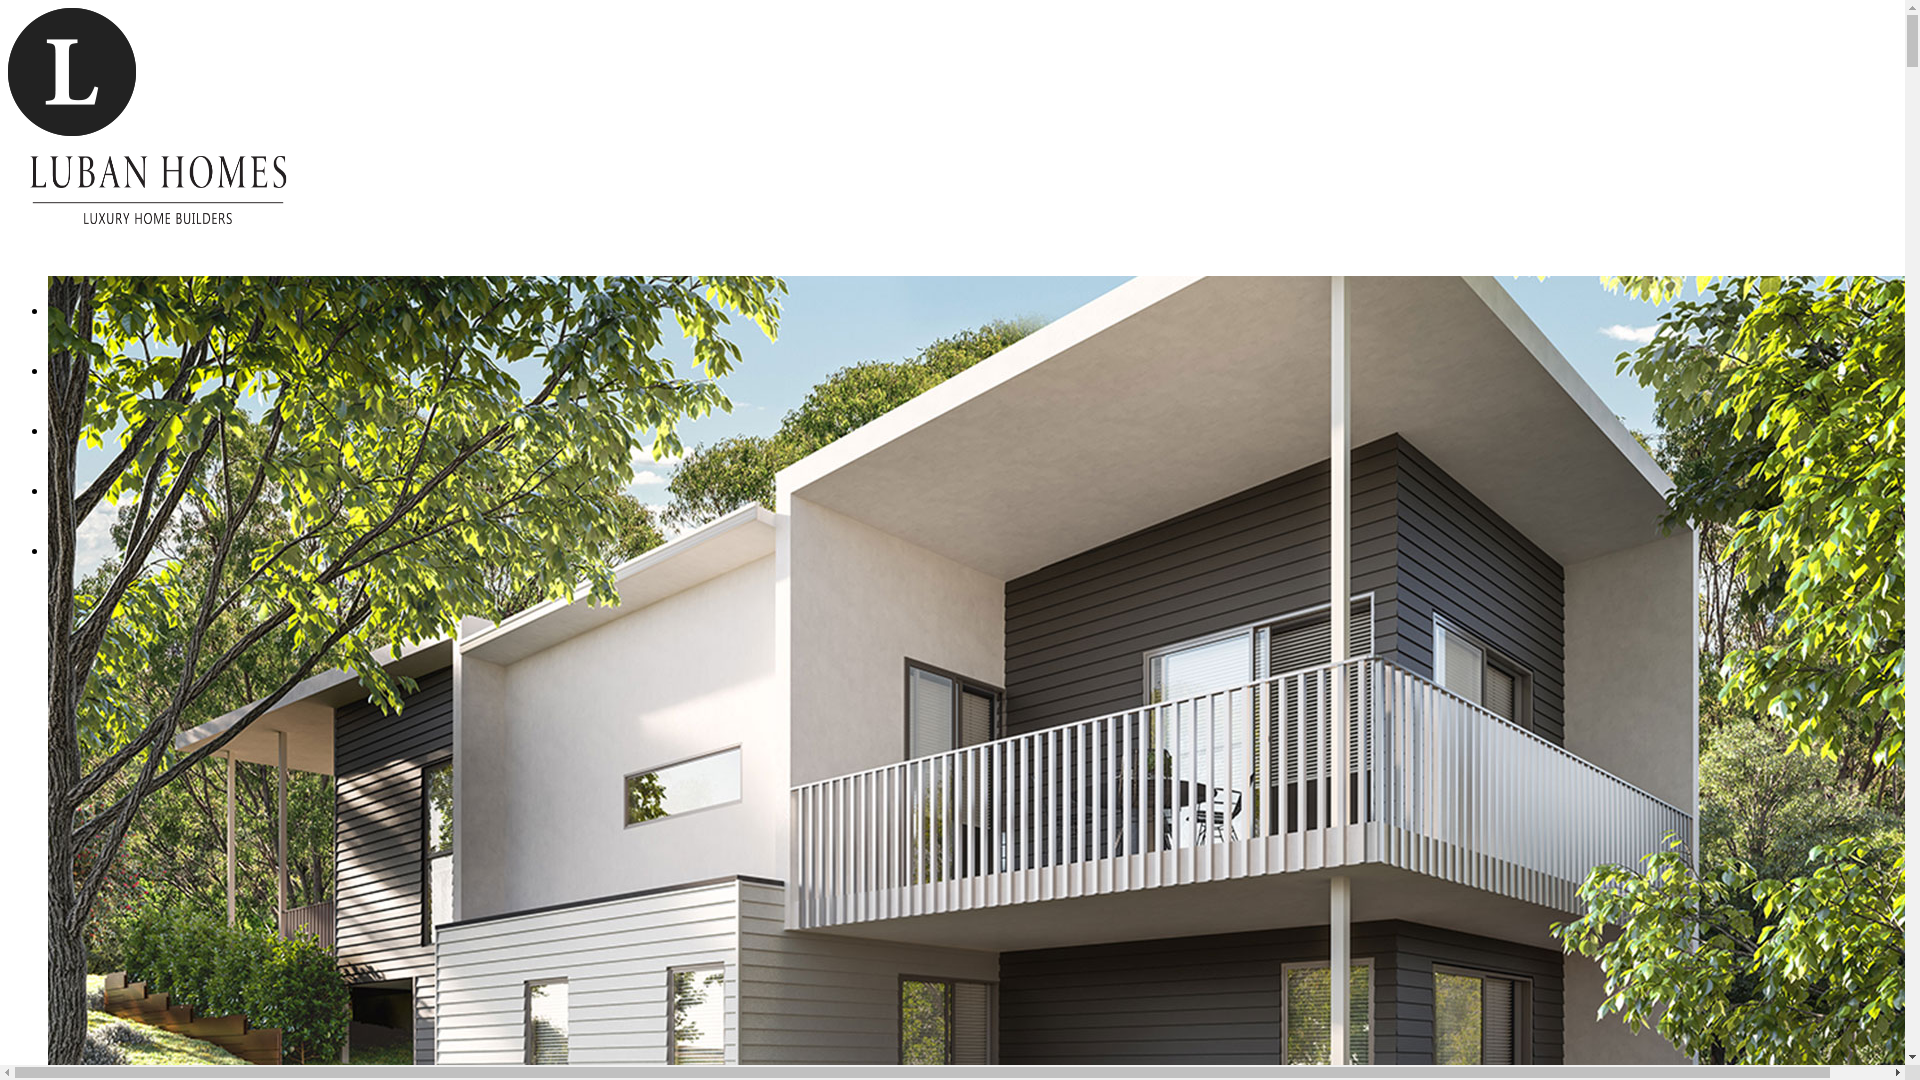 This screenshot has width=1920, height=1080. Describe the element at coordinates (88, 550) in the screenshot. I see `Menu Menu` at that location.